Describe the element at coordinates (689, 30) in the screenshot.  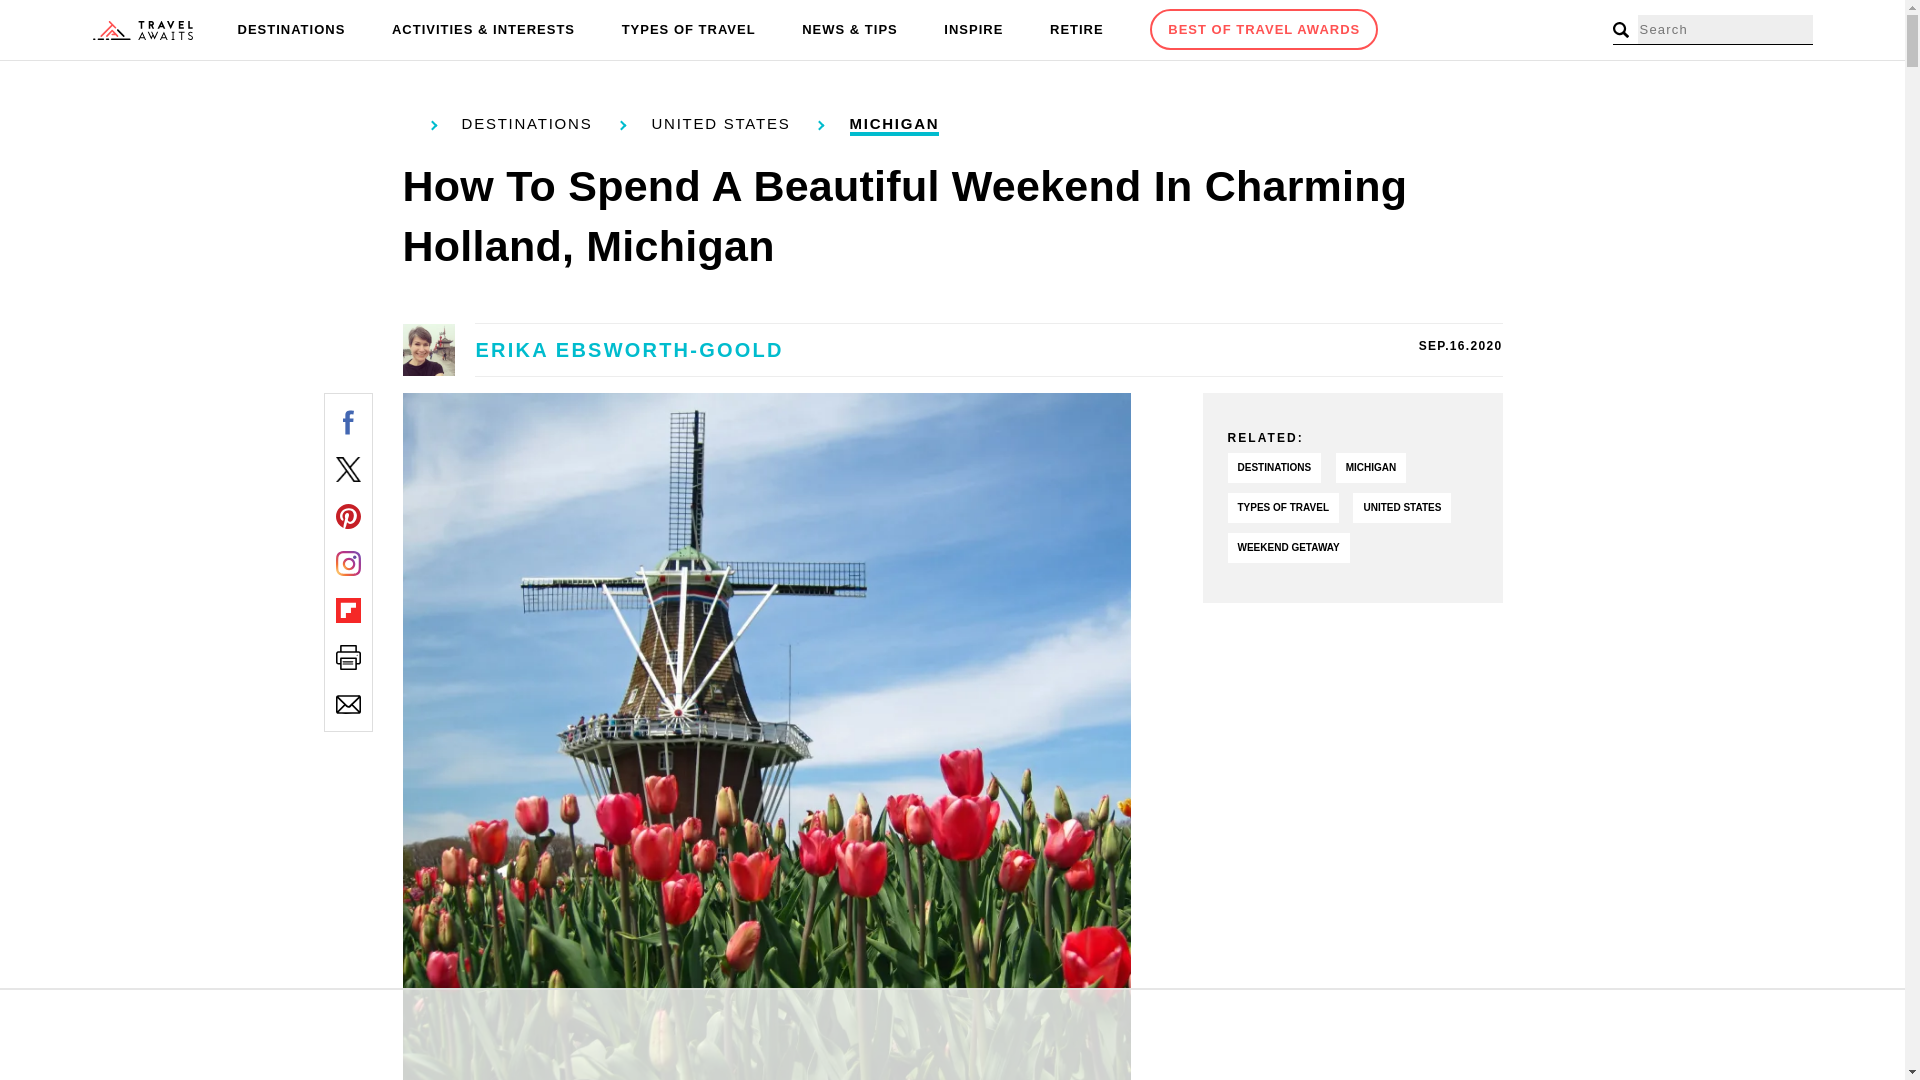
I see `TYPES OF TRAVEL` at that location.